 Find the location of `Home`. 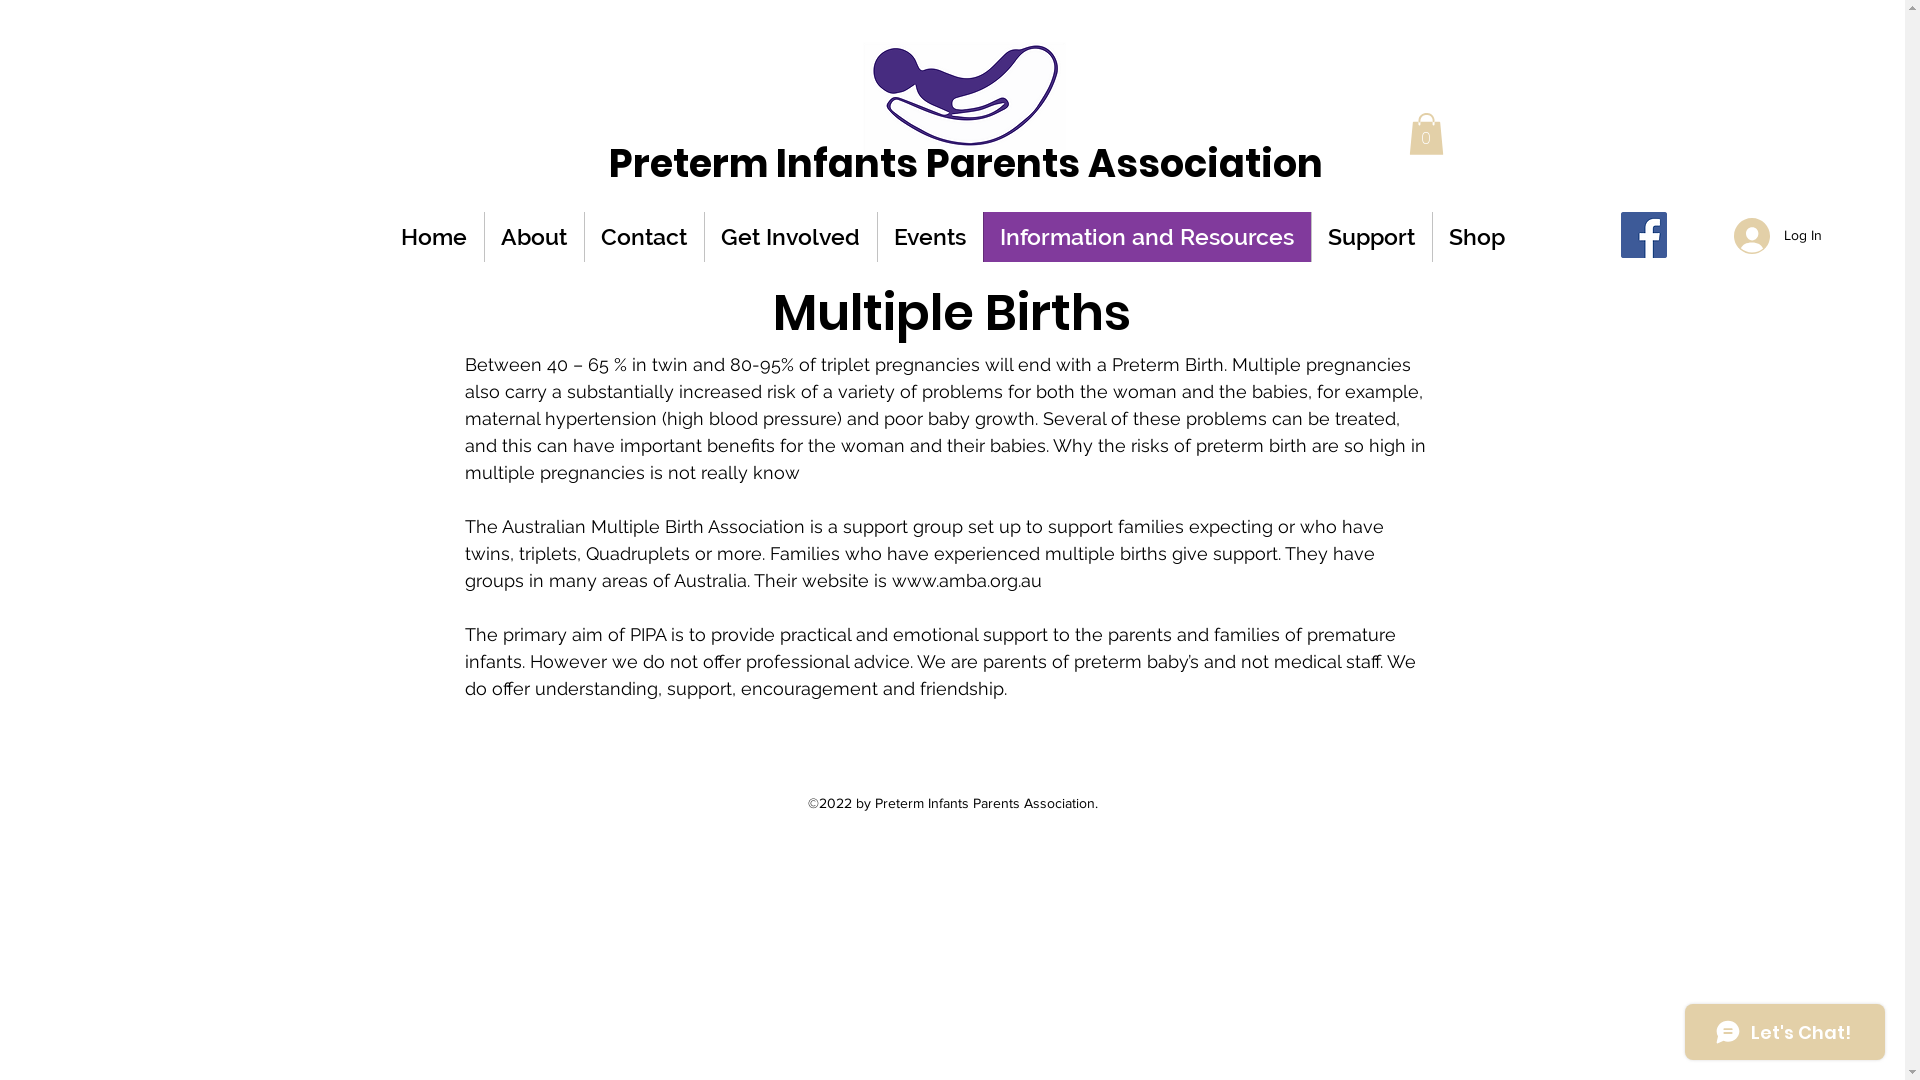

Home is located at coordinates (434, 237).